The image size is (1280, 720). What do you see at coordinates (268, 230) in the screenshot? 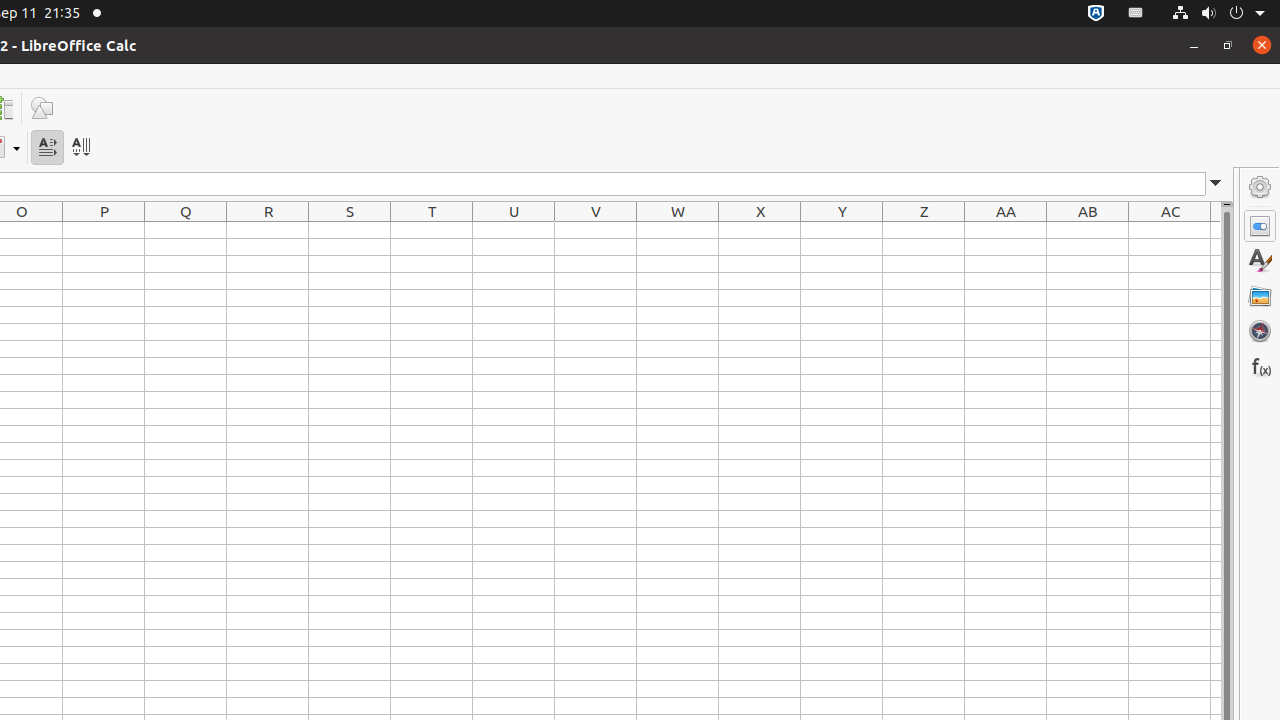
I see `R1` at bounding box center [268, 230].